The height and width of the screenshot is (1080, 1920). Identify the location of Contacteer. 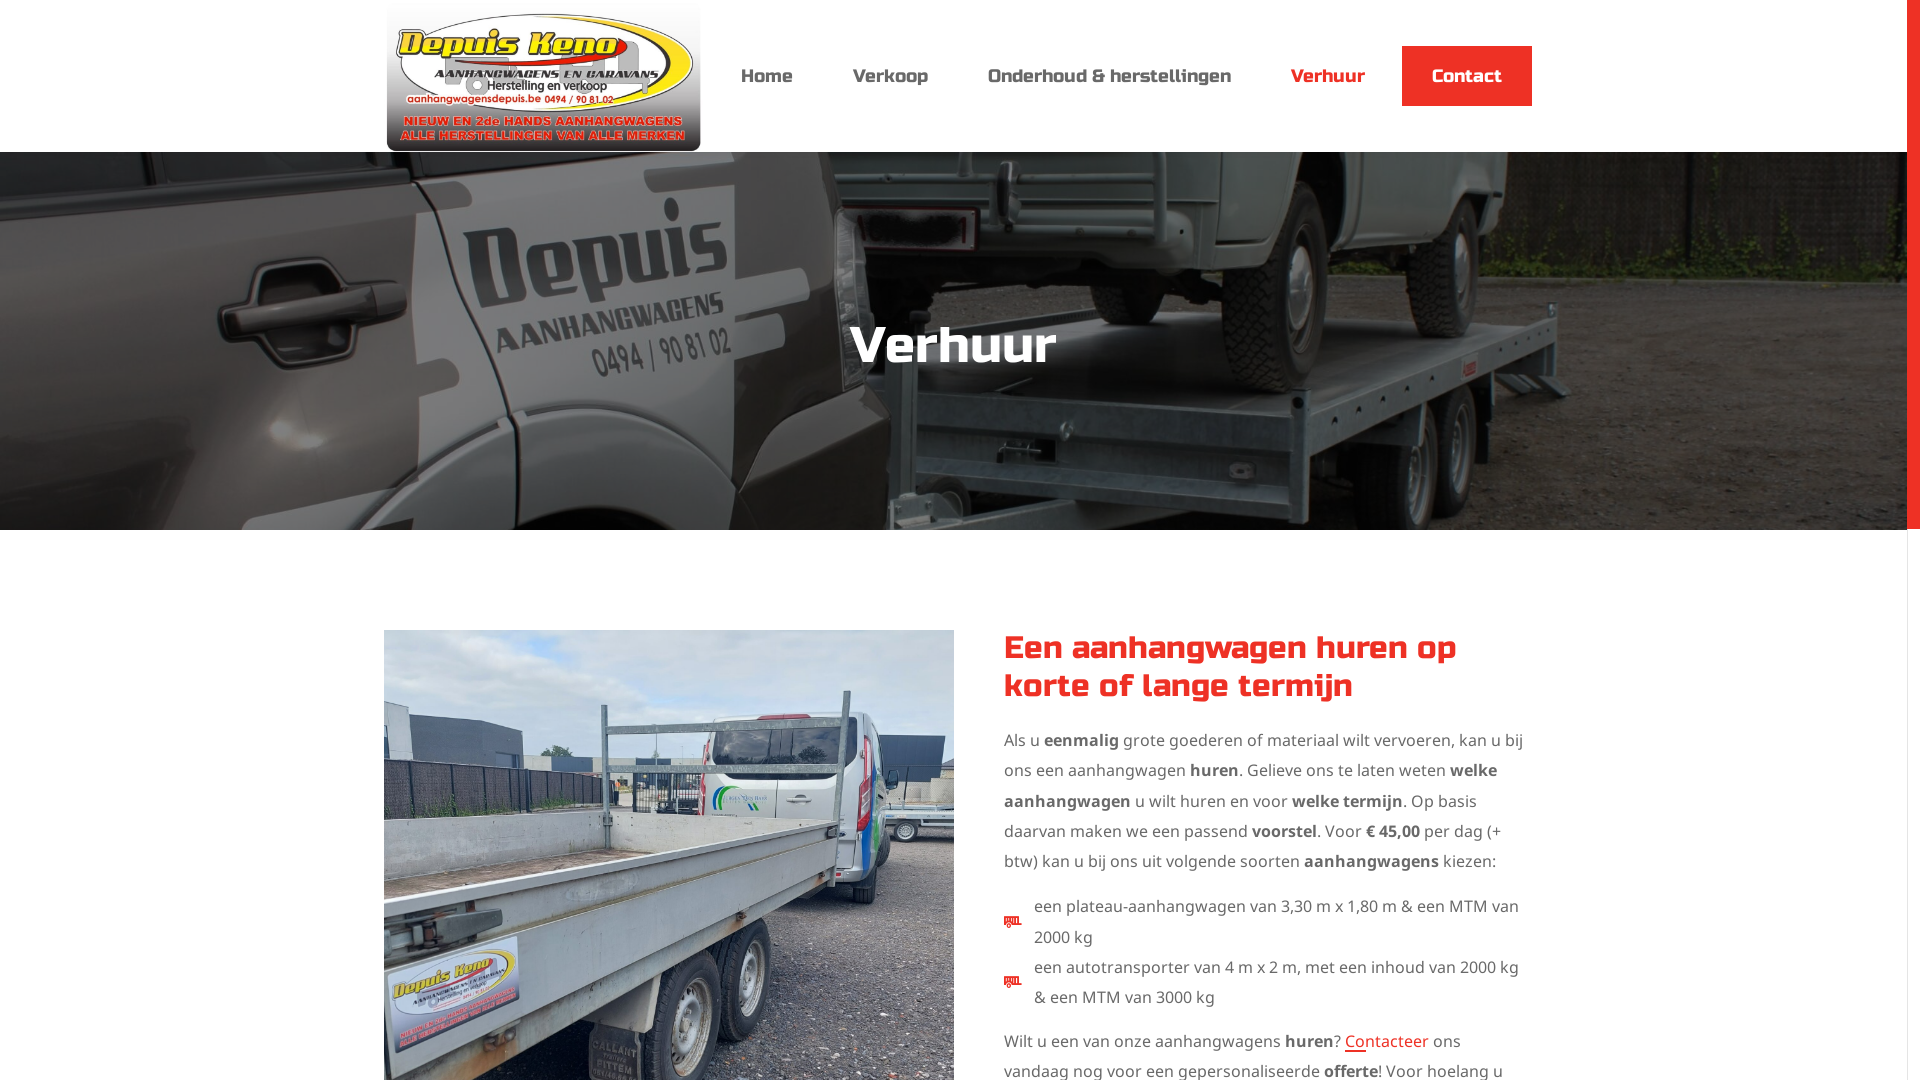
(1386, 1041).